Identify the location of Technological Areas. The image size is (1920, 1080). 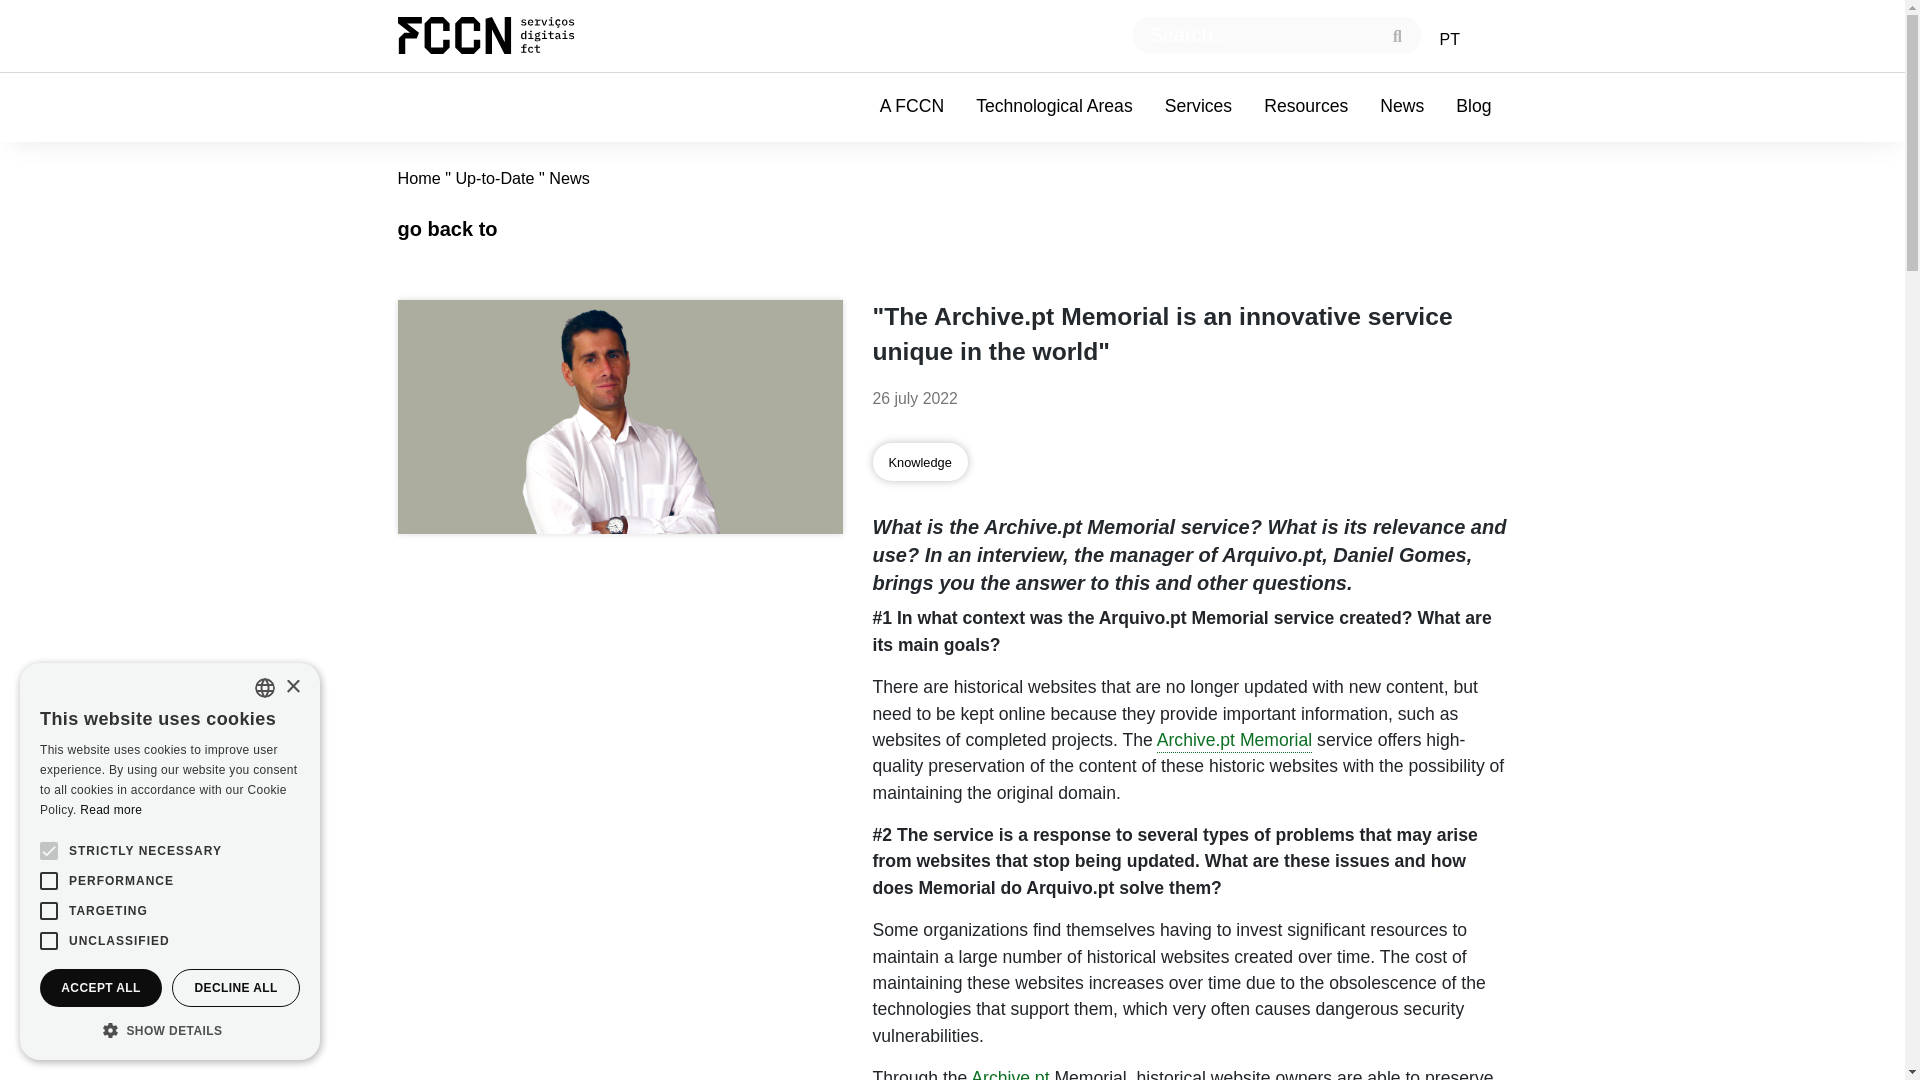
(1054, 107).